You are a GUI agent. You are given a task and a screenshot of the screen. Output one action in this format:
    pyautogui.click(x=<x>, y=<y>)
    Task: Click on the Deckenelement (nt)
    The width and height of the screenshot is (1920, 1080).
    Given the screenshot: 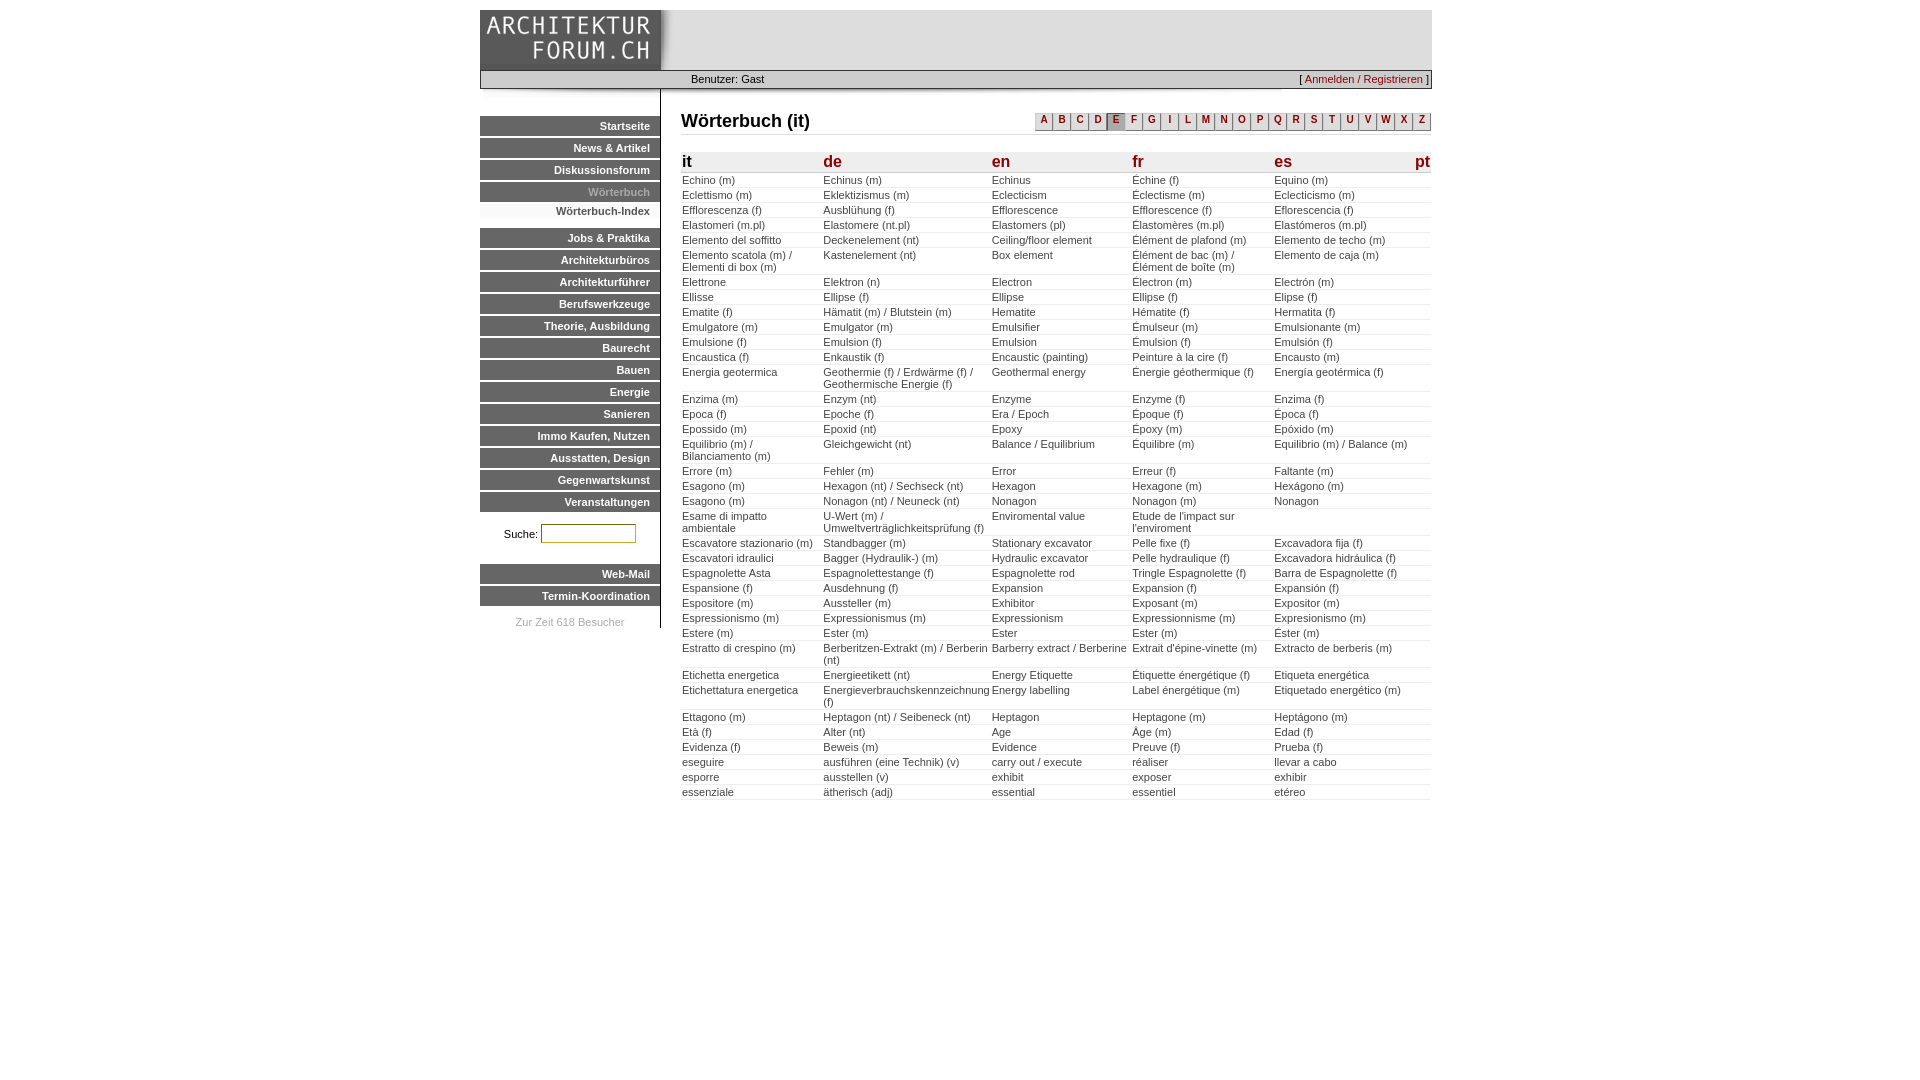 What is the action you would take?
    pyautogui.click(x=871, y=240)
    